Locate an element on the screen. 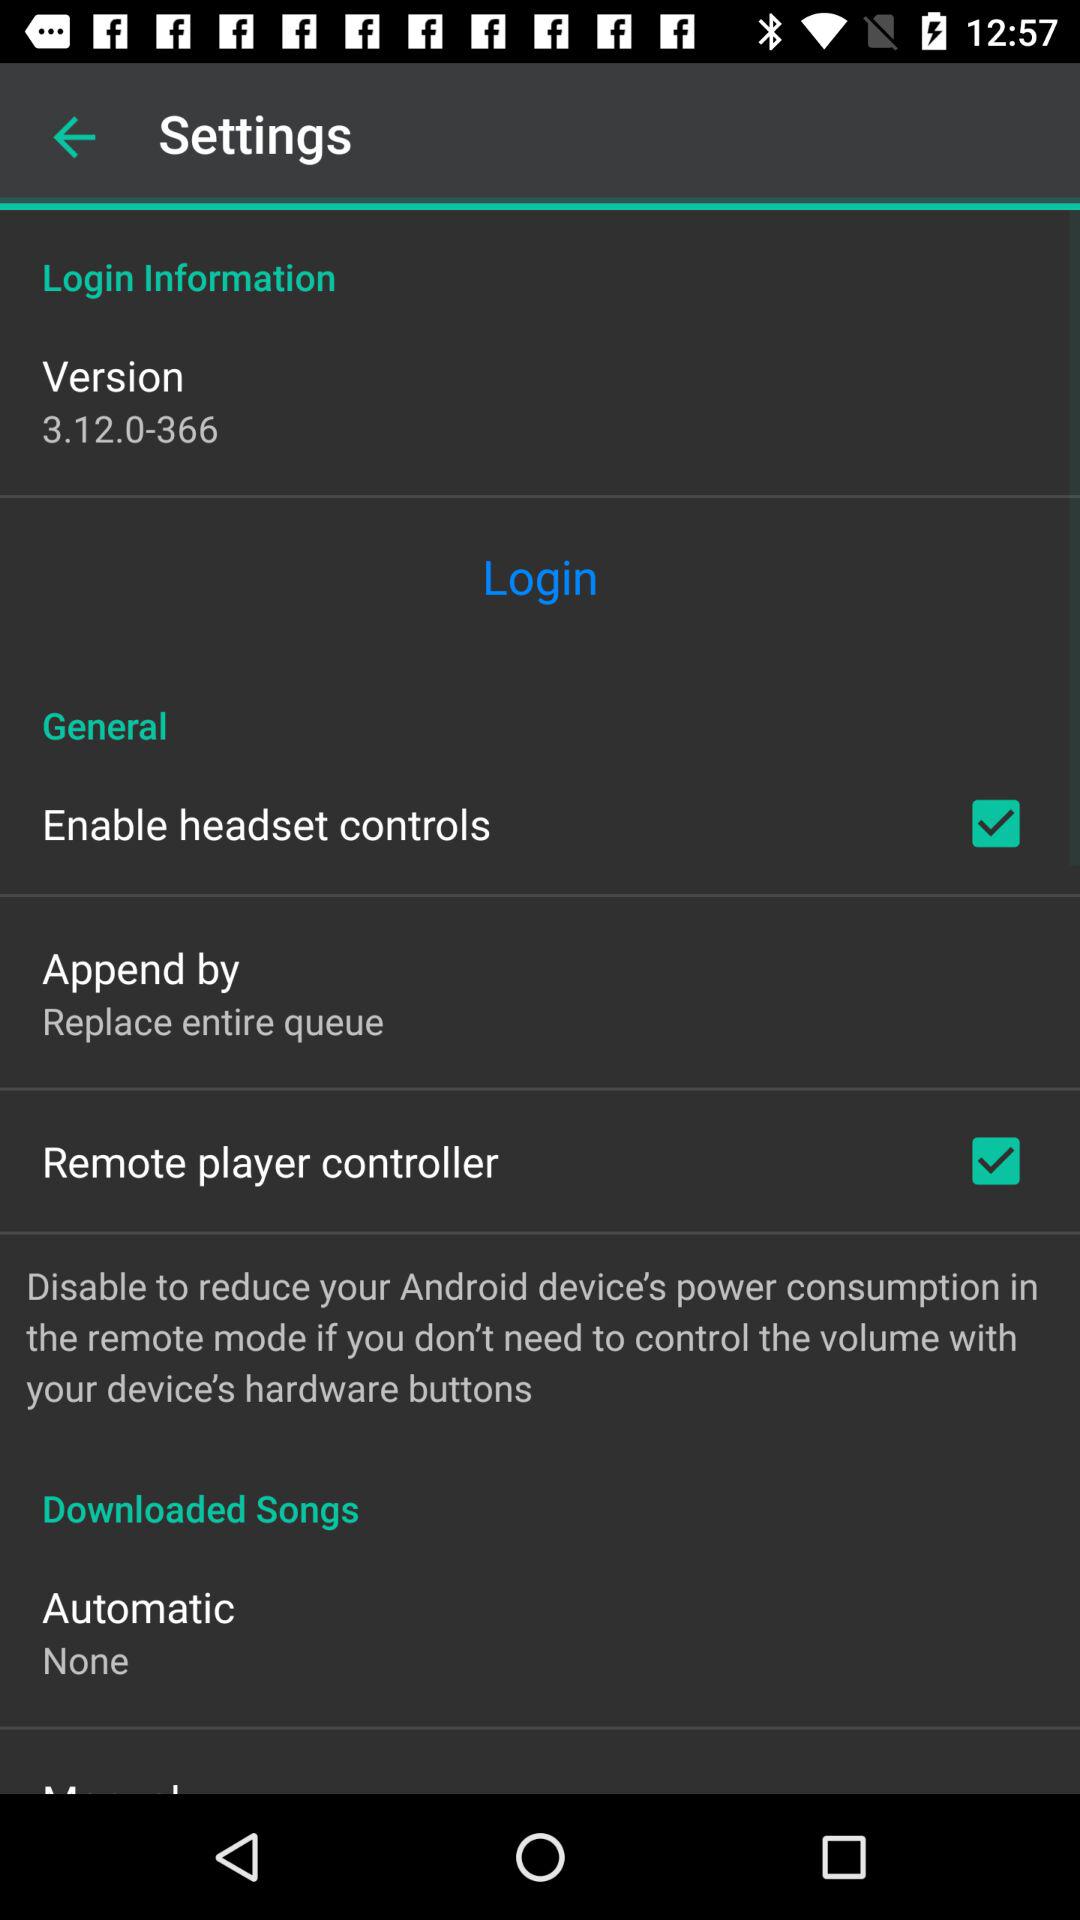  choose the icon above append by item is located at coordinates (266, 823).